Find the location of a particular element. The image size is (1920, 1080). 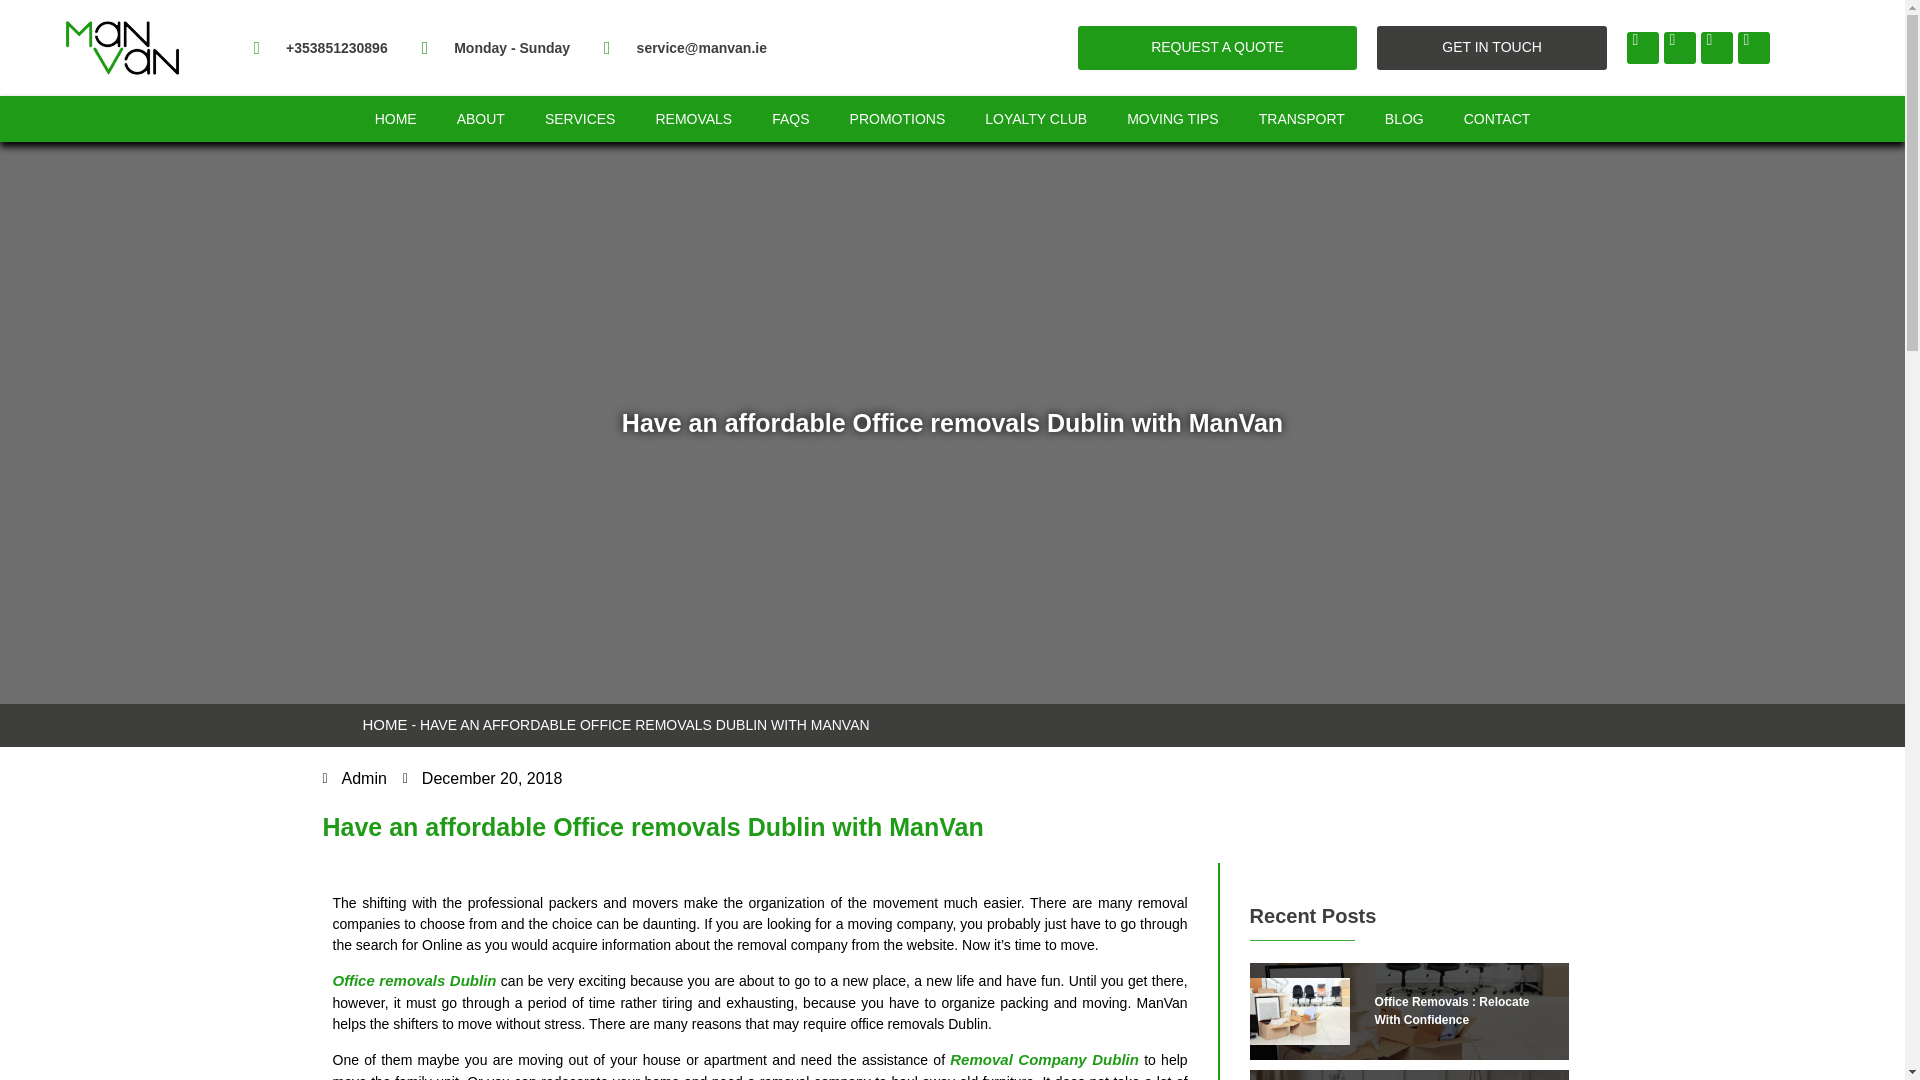

FAQS is located at coordinates (790, 118).